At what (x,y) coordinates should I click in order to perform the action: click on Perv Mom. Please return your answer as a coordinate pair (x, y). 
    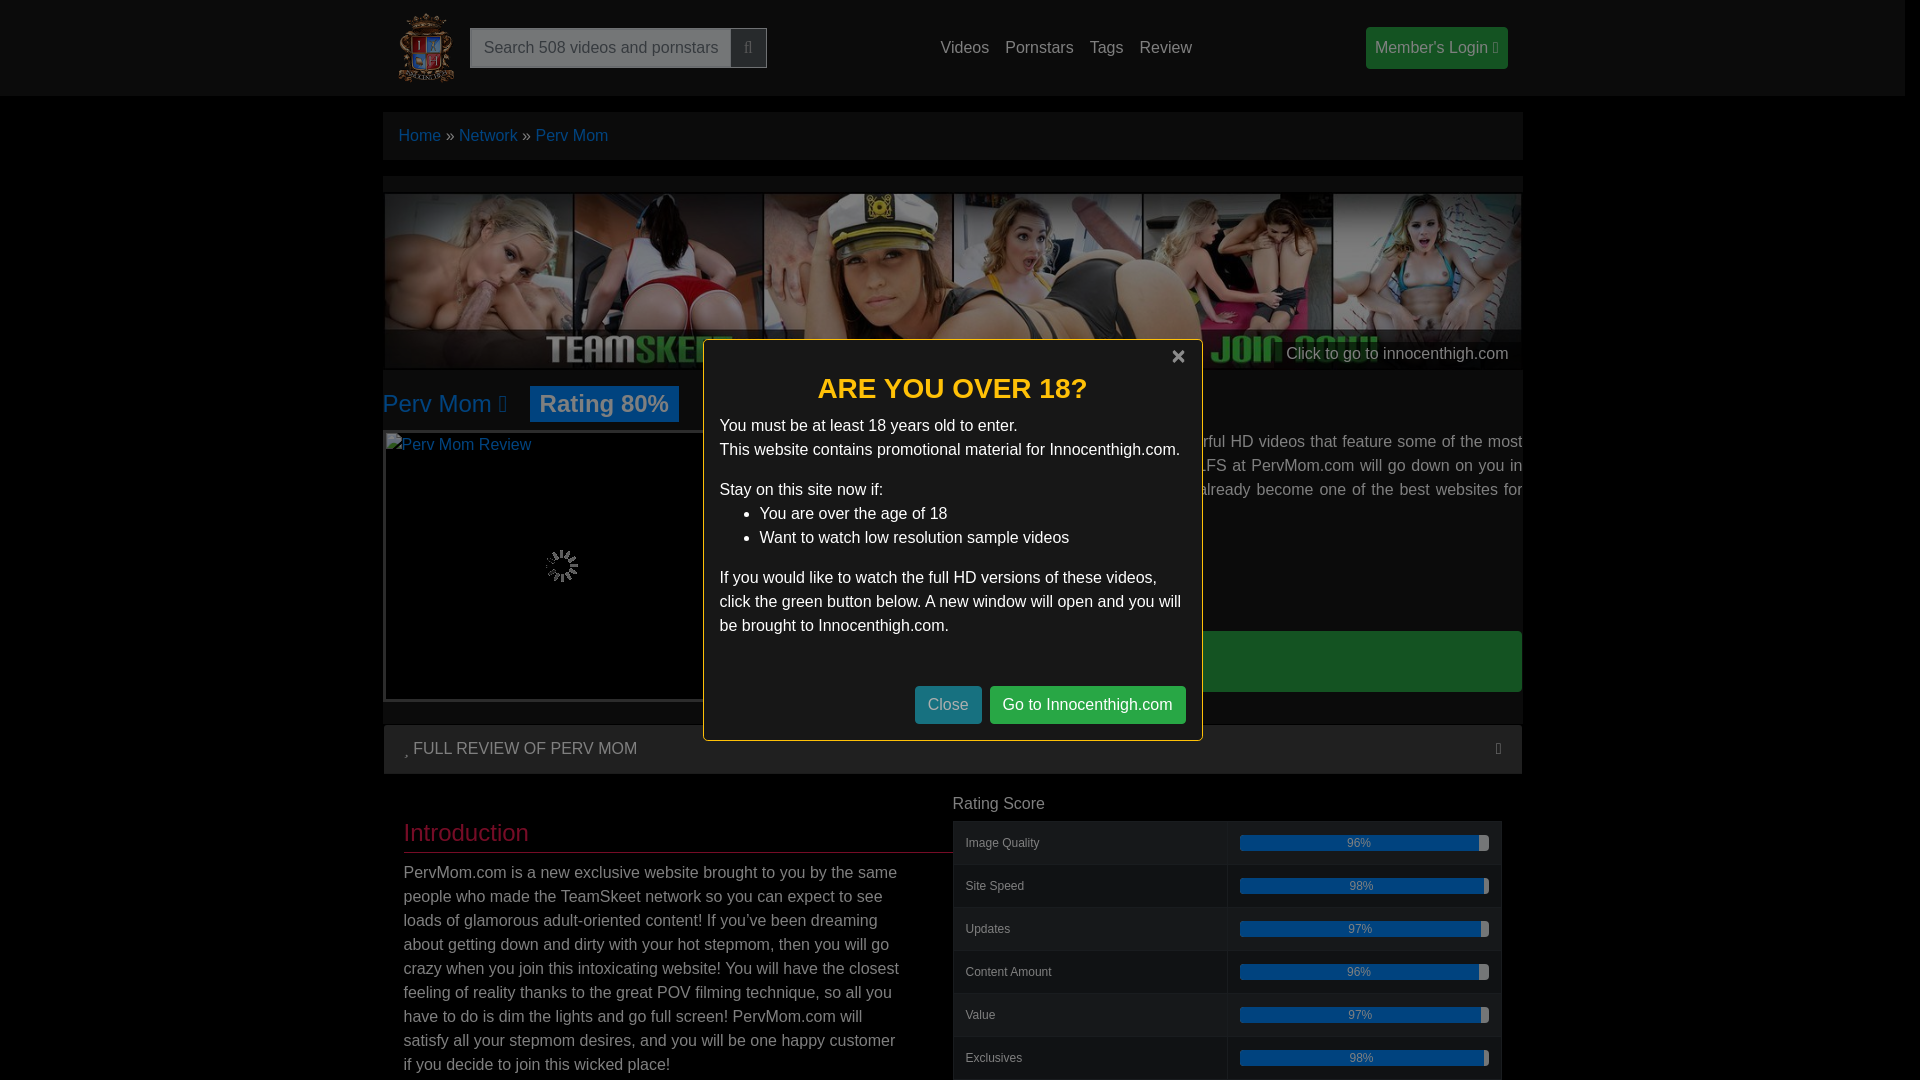
    Looking at the image, I should click on (444, 402).